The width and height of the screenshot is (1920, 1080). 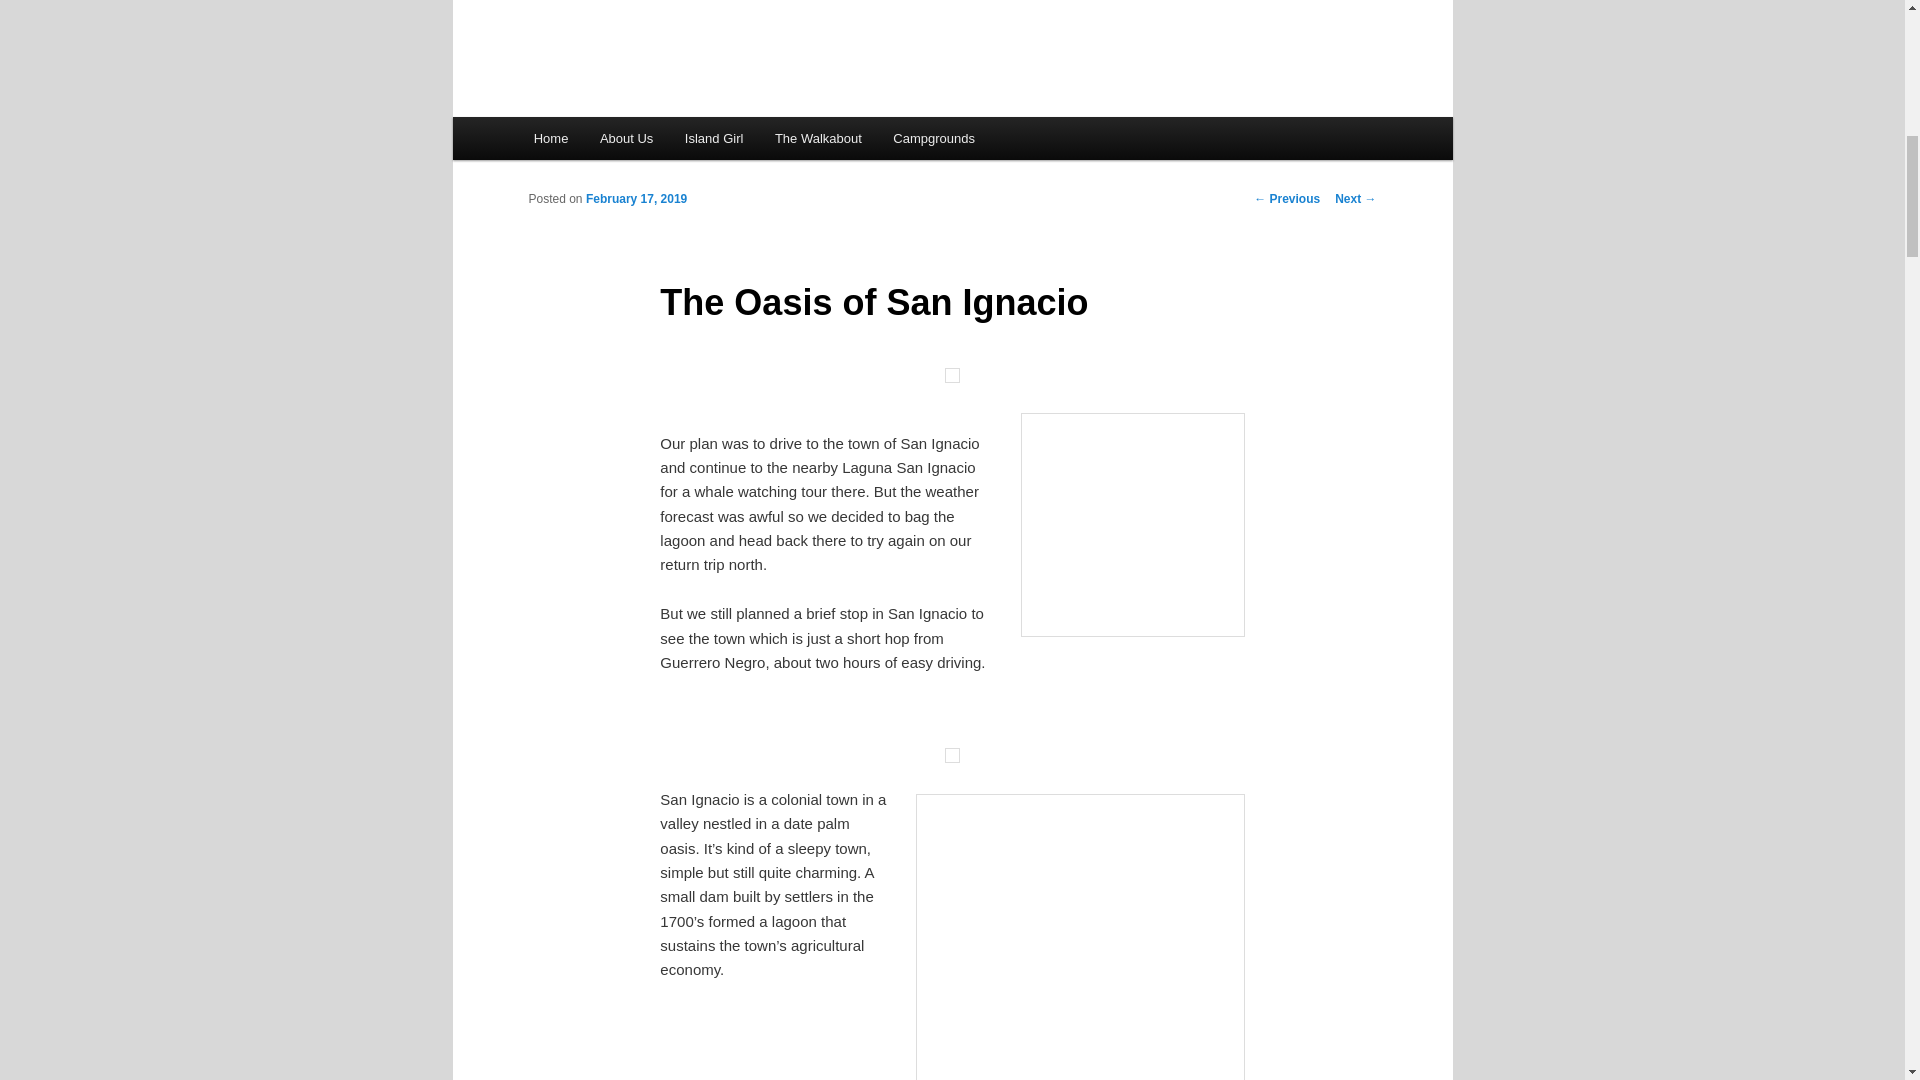 What do you see at coordinates (818, 138) in the screenshot?
I see `The Walkabout` at bounding box center [818, 138].